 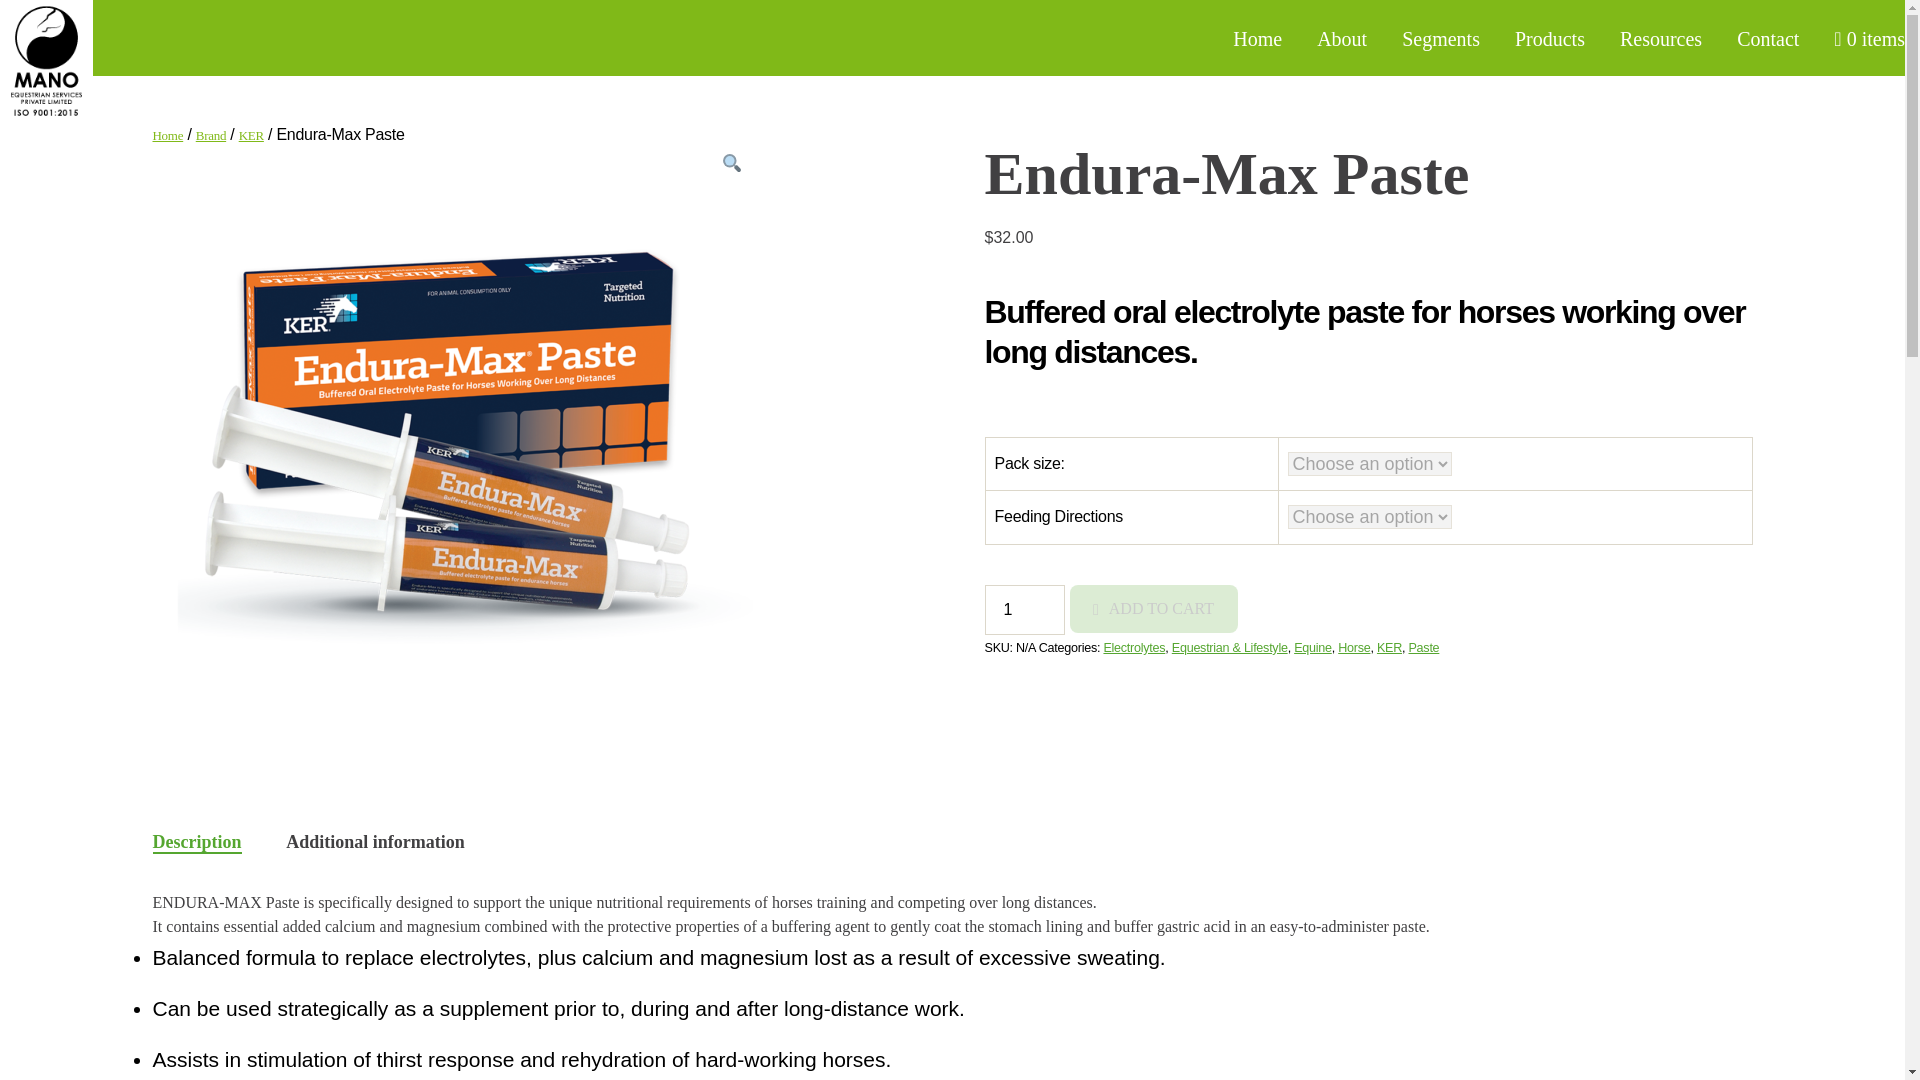 I want to click on Qty, so click(x=1023, y=610).